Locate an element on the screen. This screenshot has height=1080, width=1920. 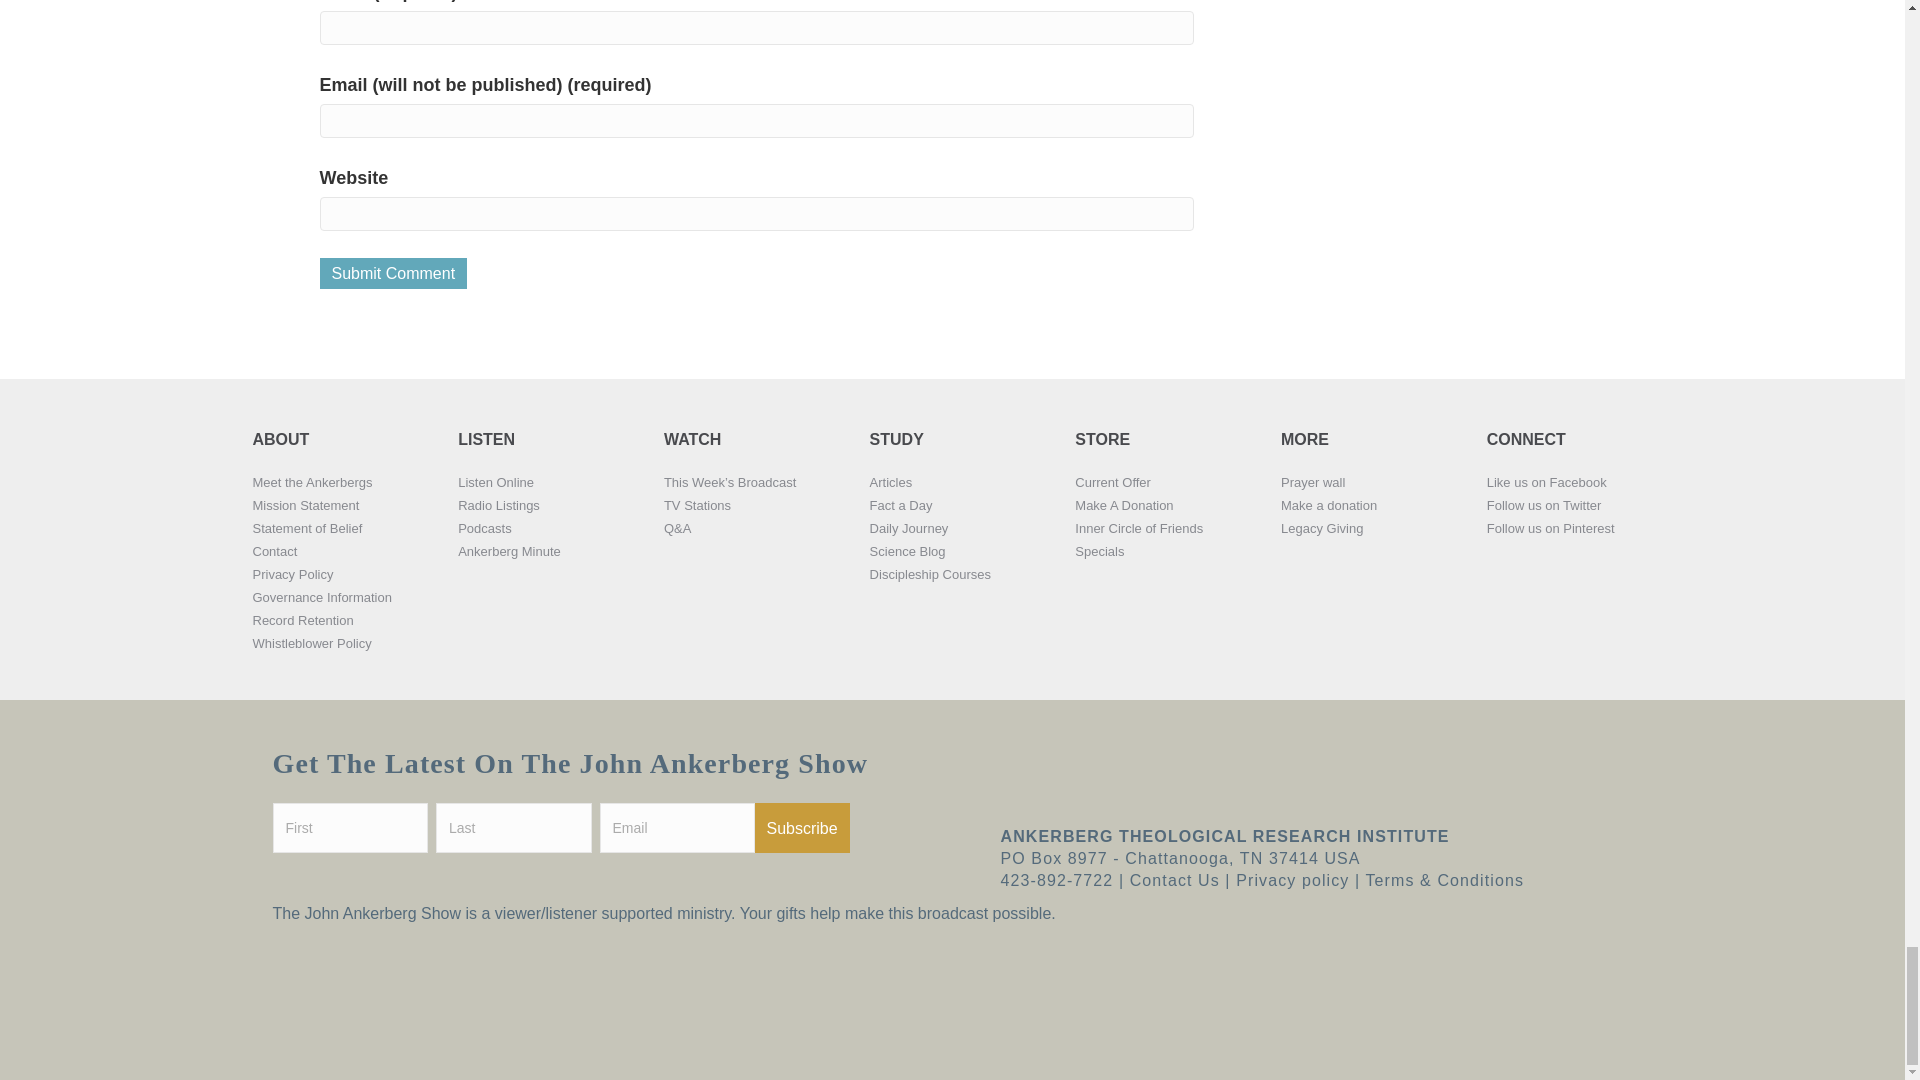
Submit Comment is located at coordinates (394, 274).